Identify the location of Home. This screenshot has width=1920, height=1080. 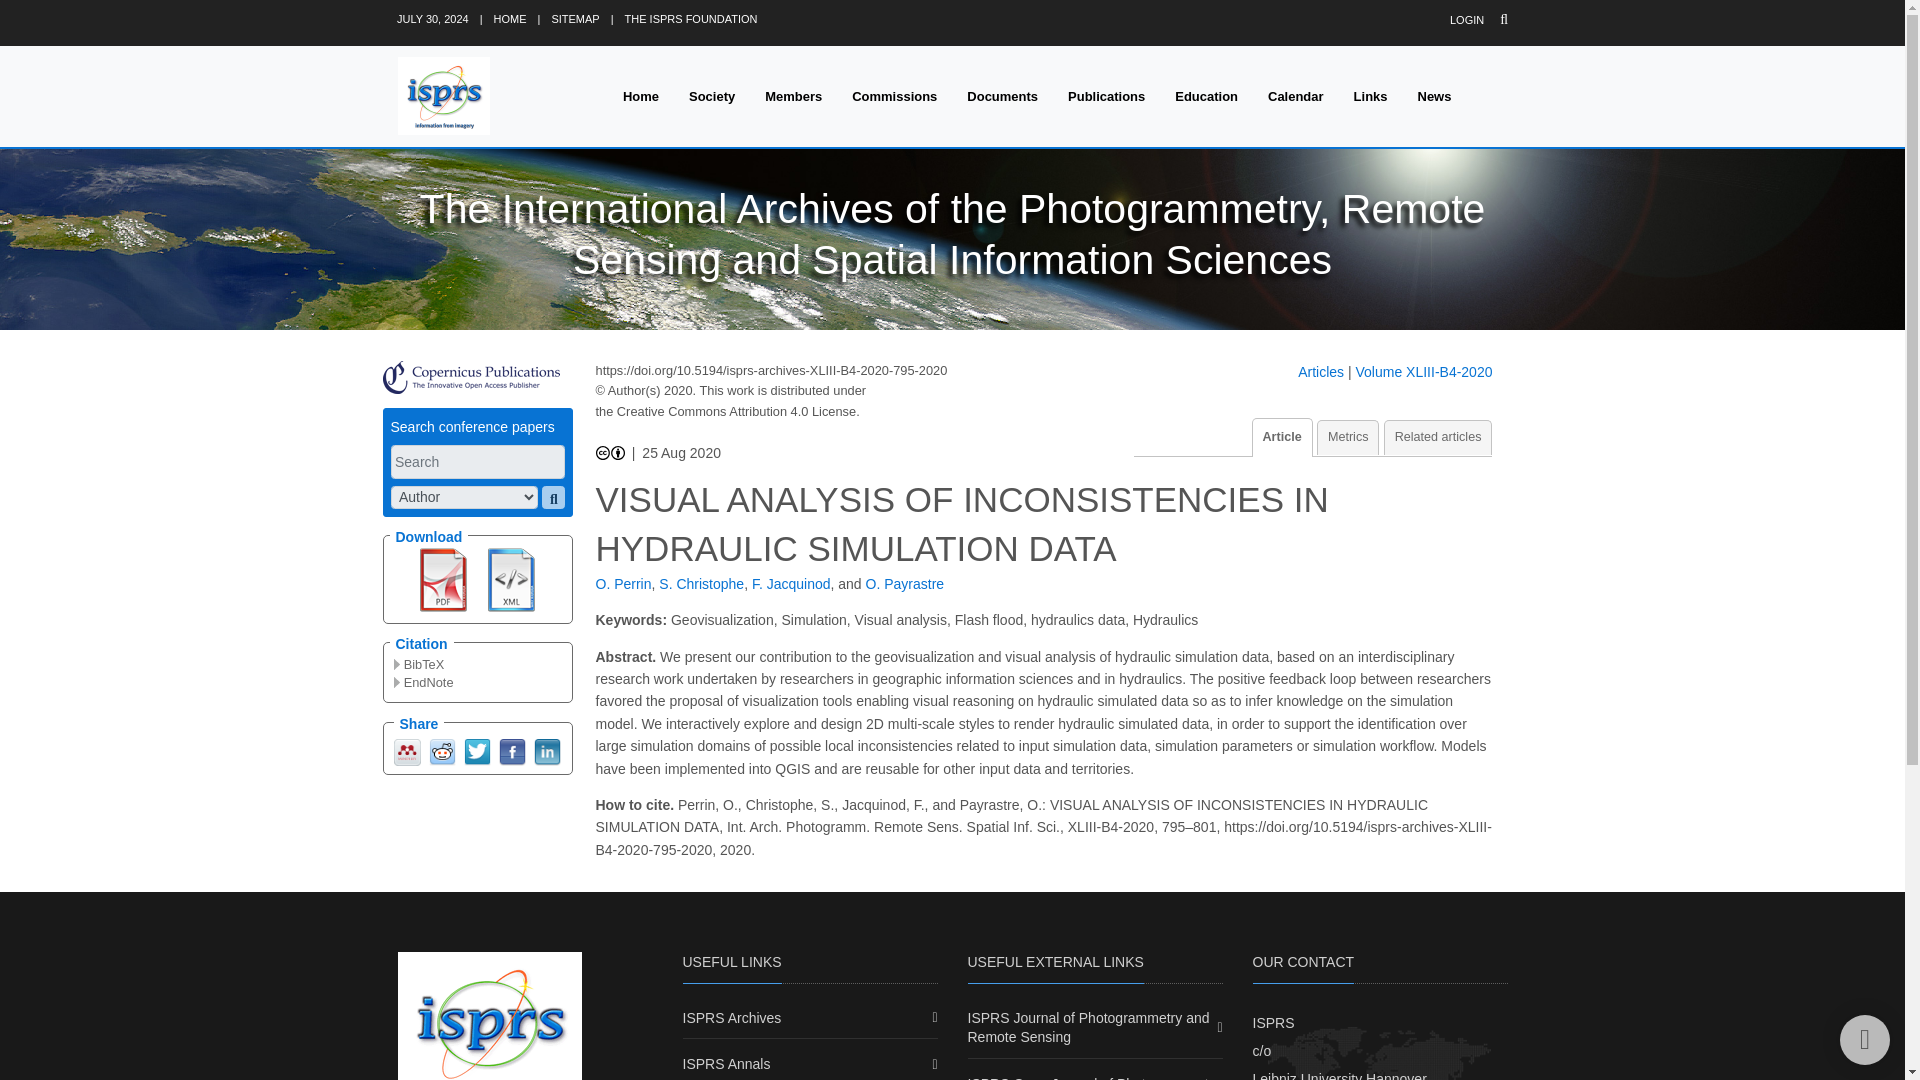
(640, 96).